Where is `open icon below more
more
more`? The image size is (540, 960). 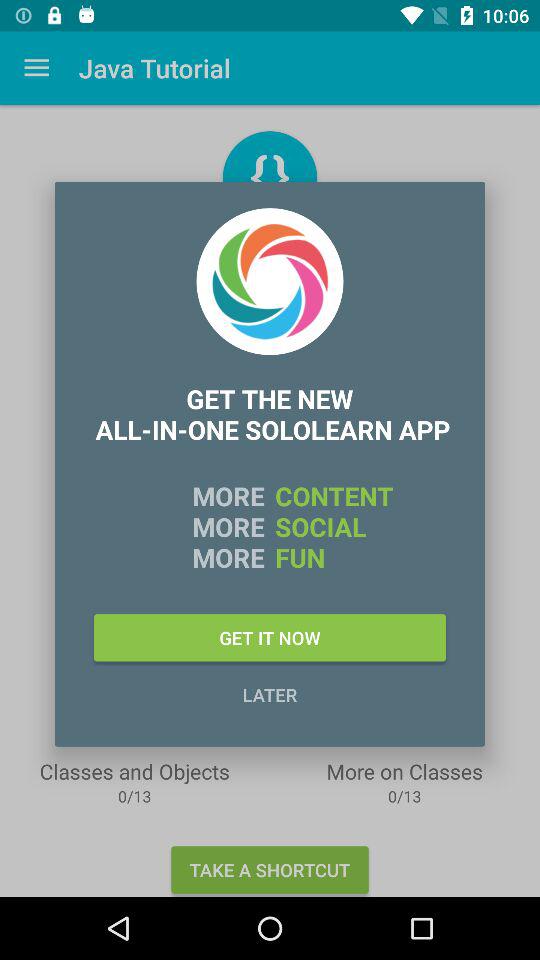
open icon below more
more
more is located at coordinates (270, 638).